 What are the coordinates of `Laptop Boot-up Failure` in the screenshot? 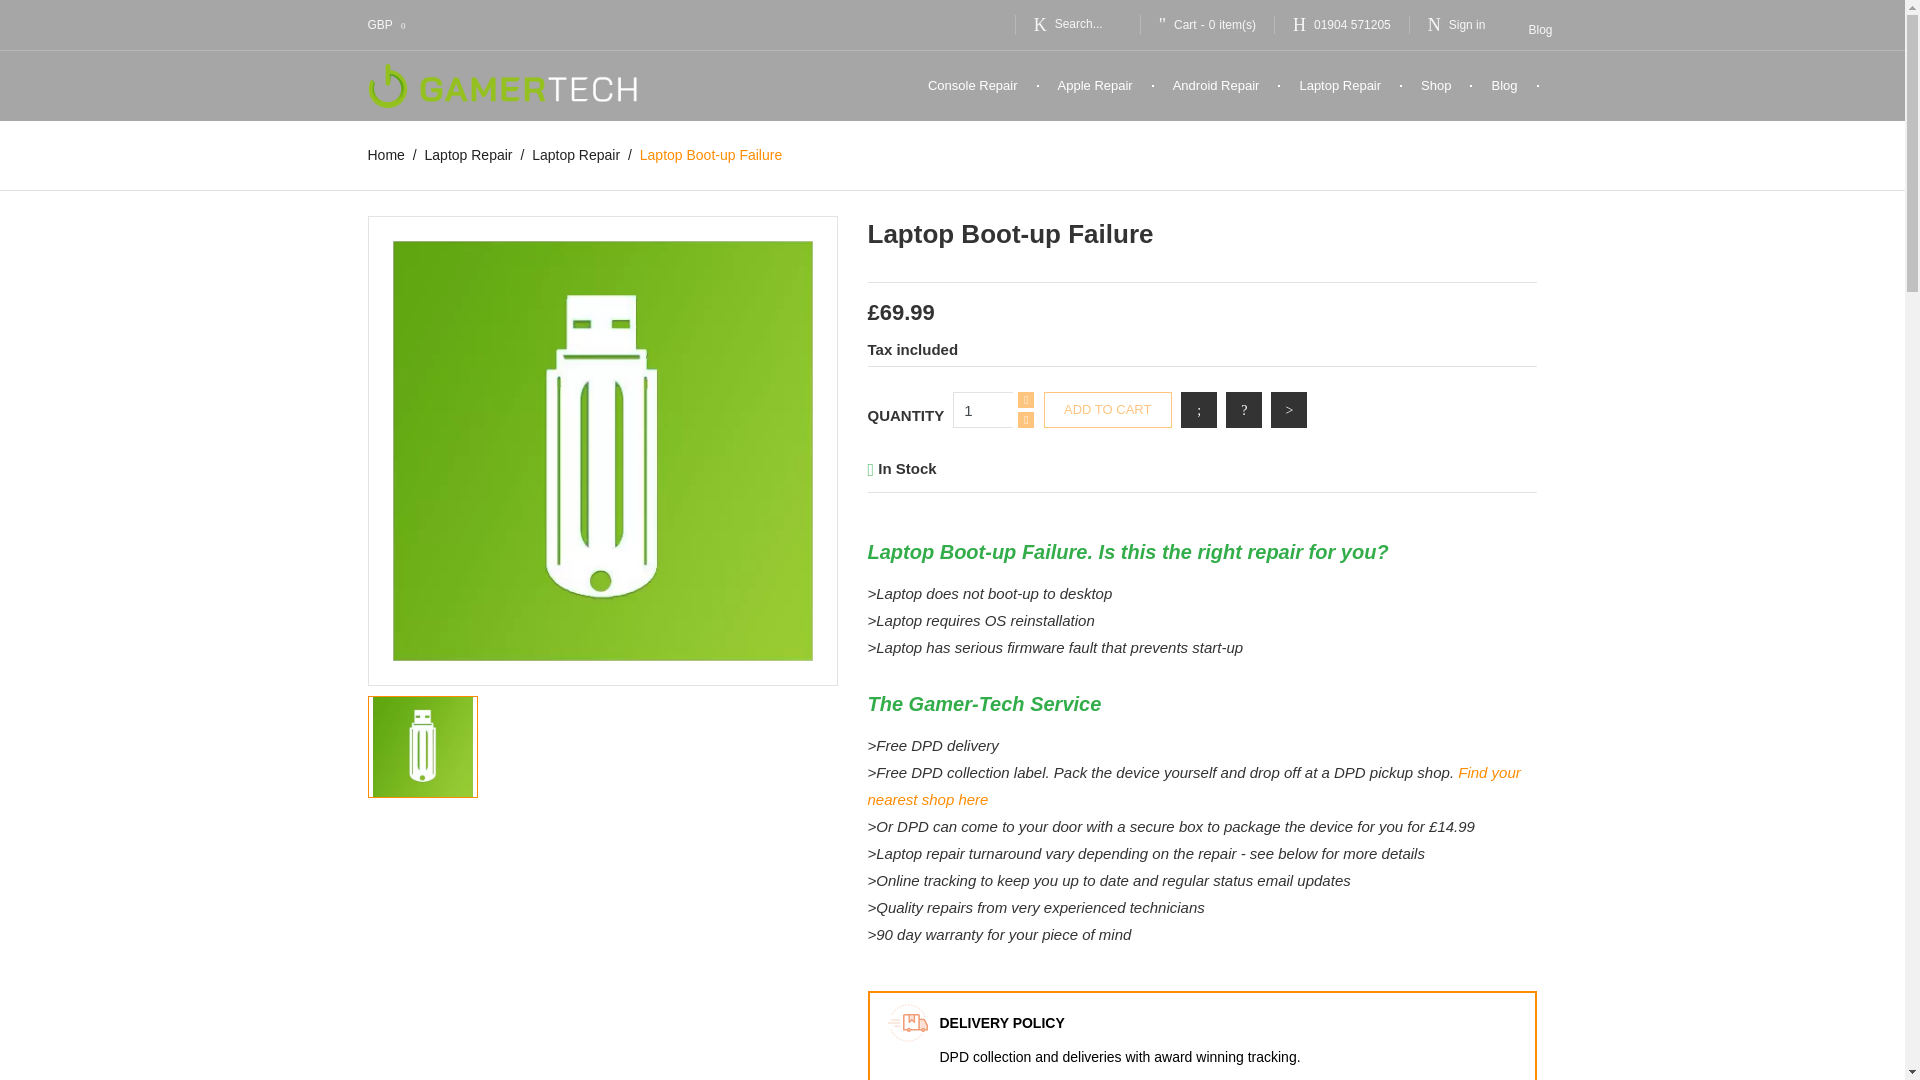 It's located at (423, 746).